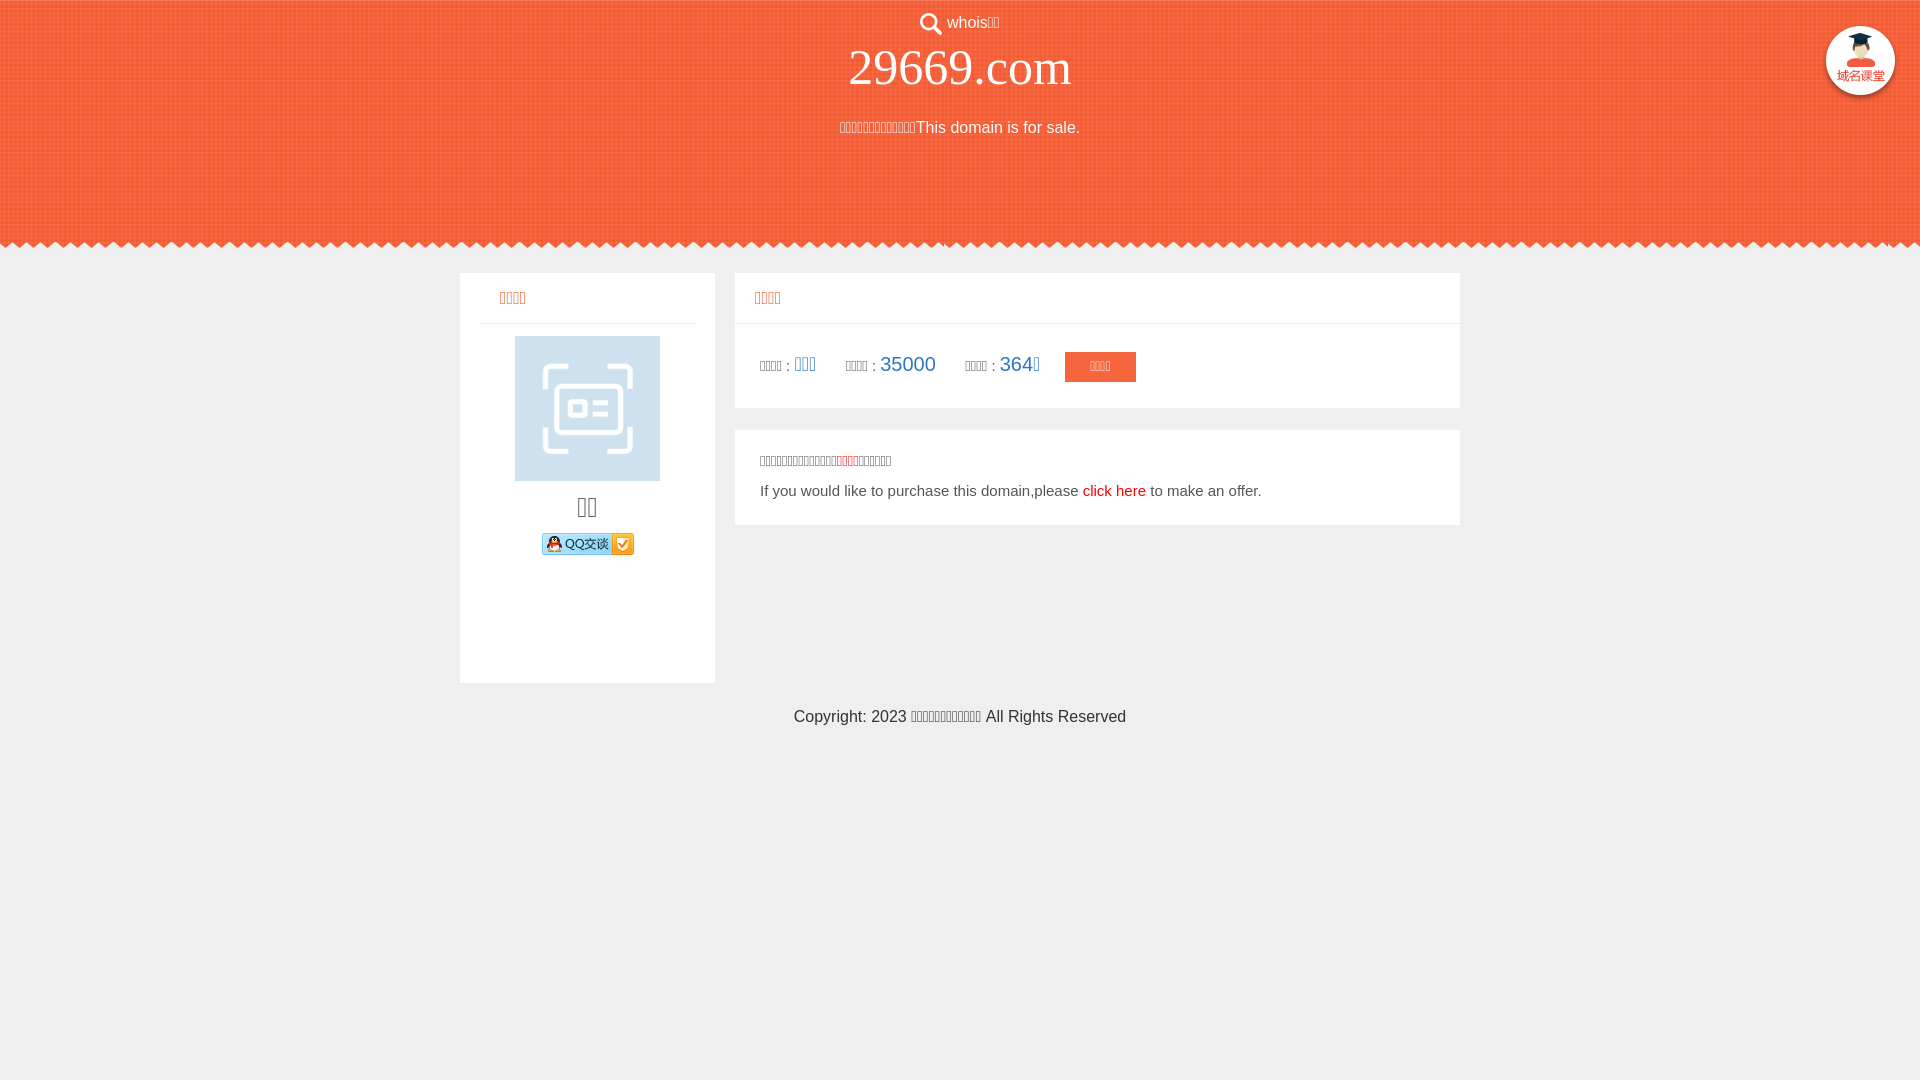  I want to click on click here, so click(1114, 490).